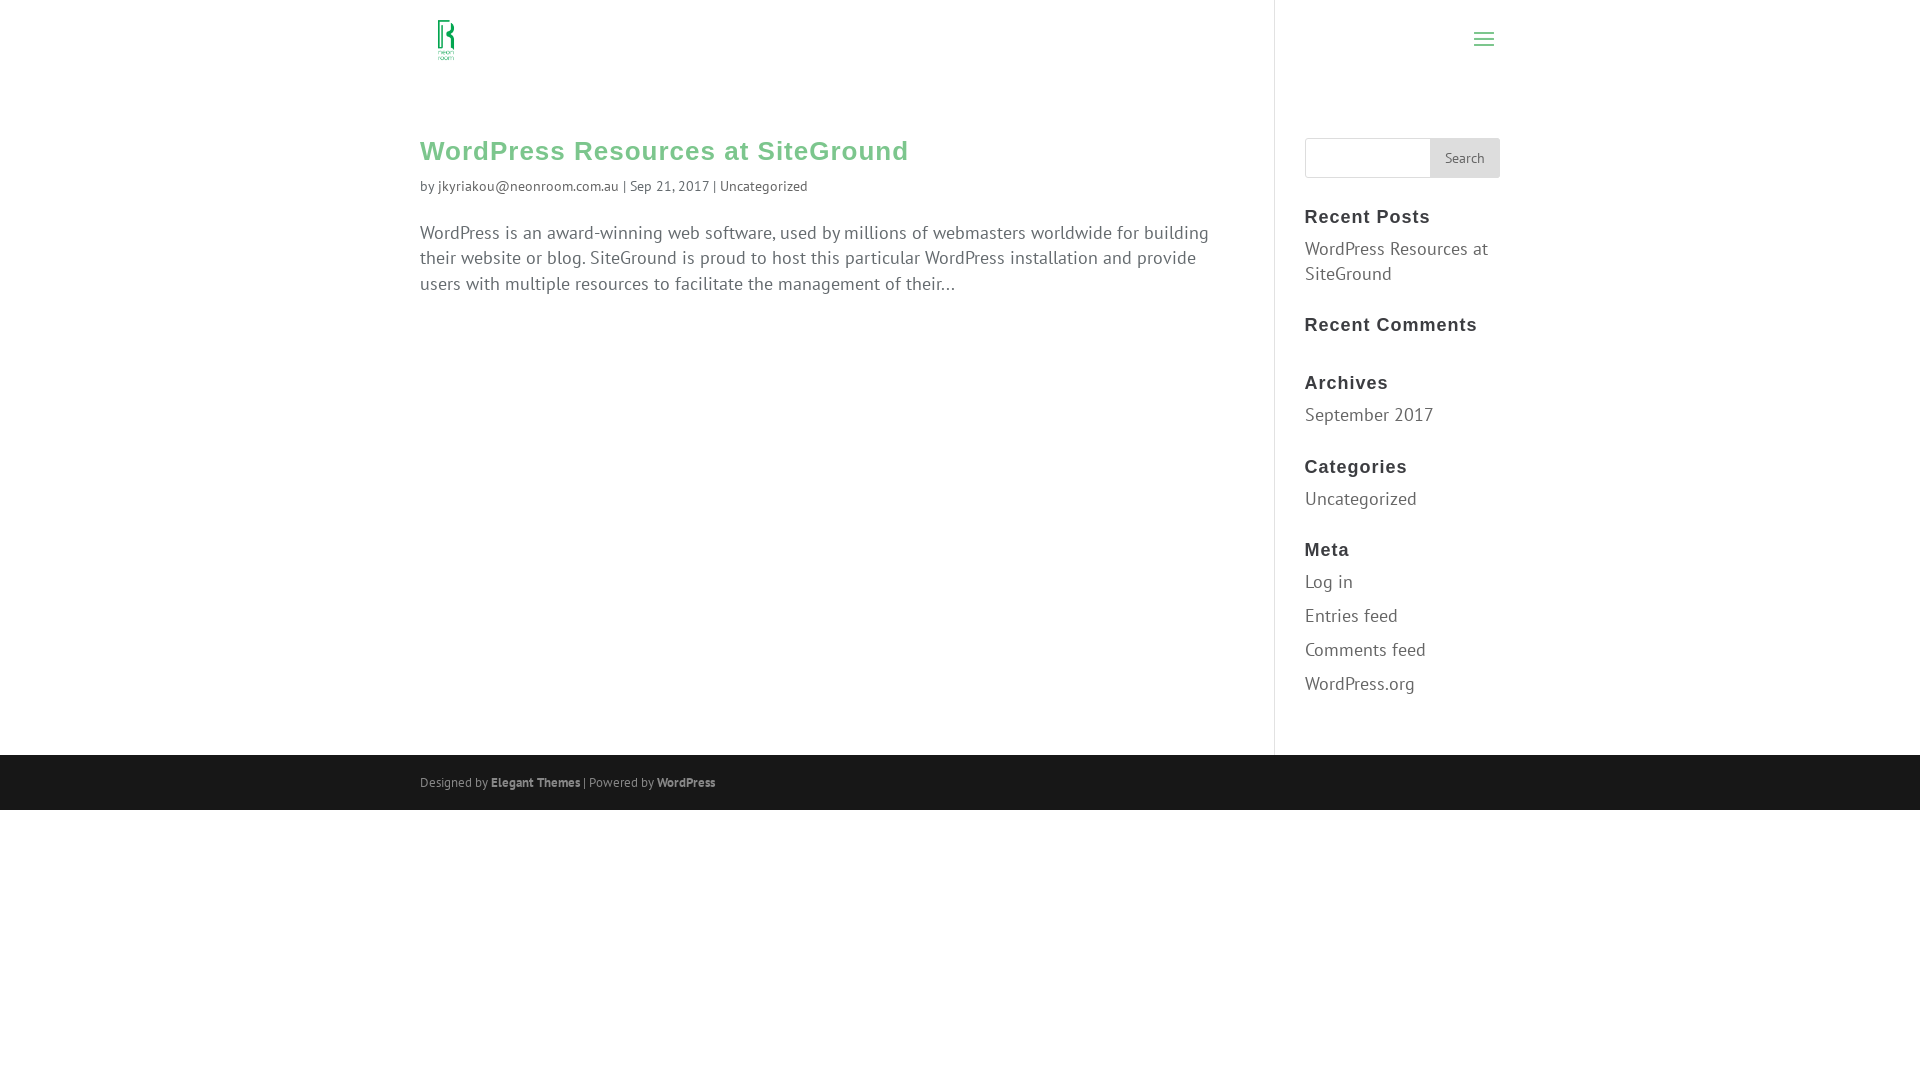  I want to click on Elegant Themes, so click(536, 782).